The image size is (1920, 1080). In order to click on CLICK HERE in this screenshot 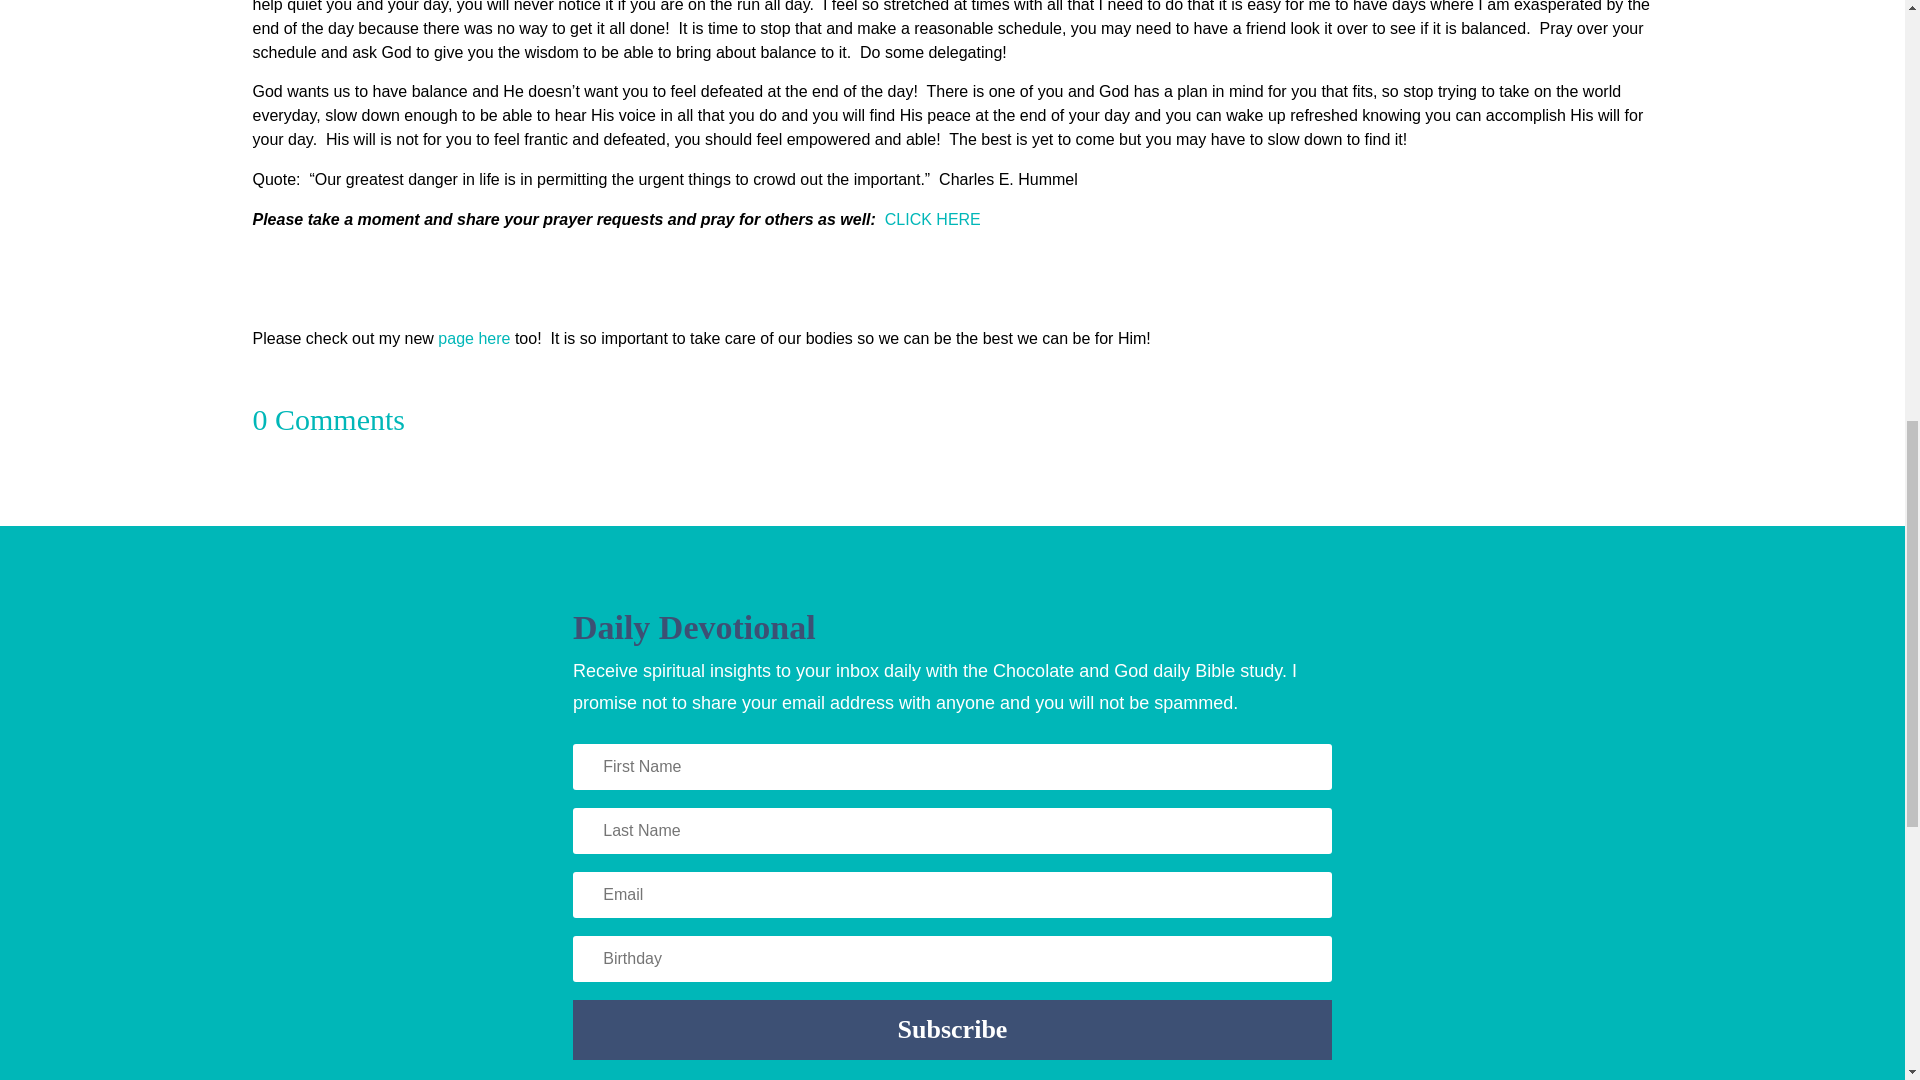, I will do `click(933, 218)`.